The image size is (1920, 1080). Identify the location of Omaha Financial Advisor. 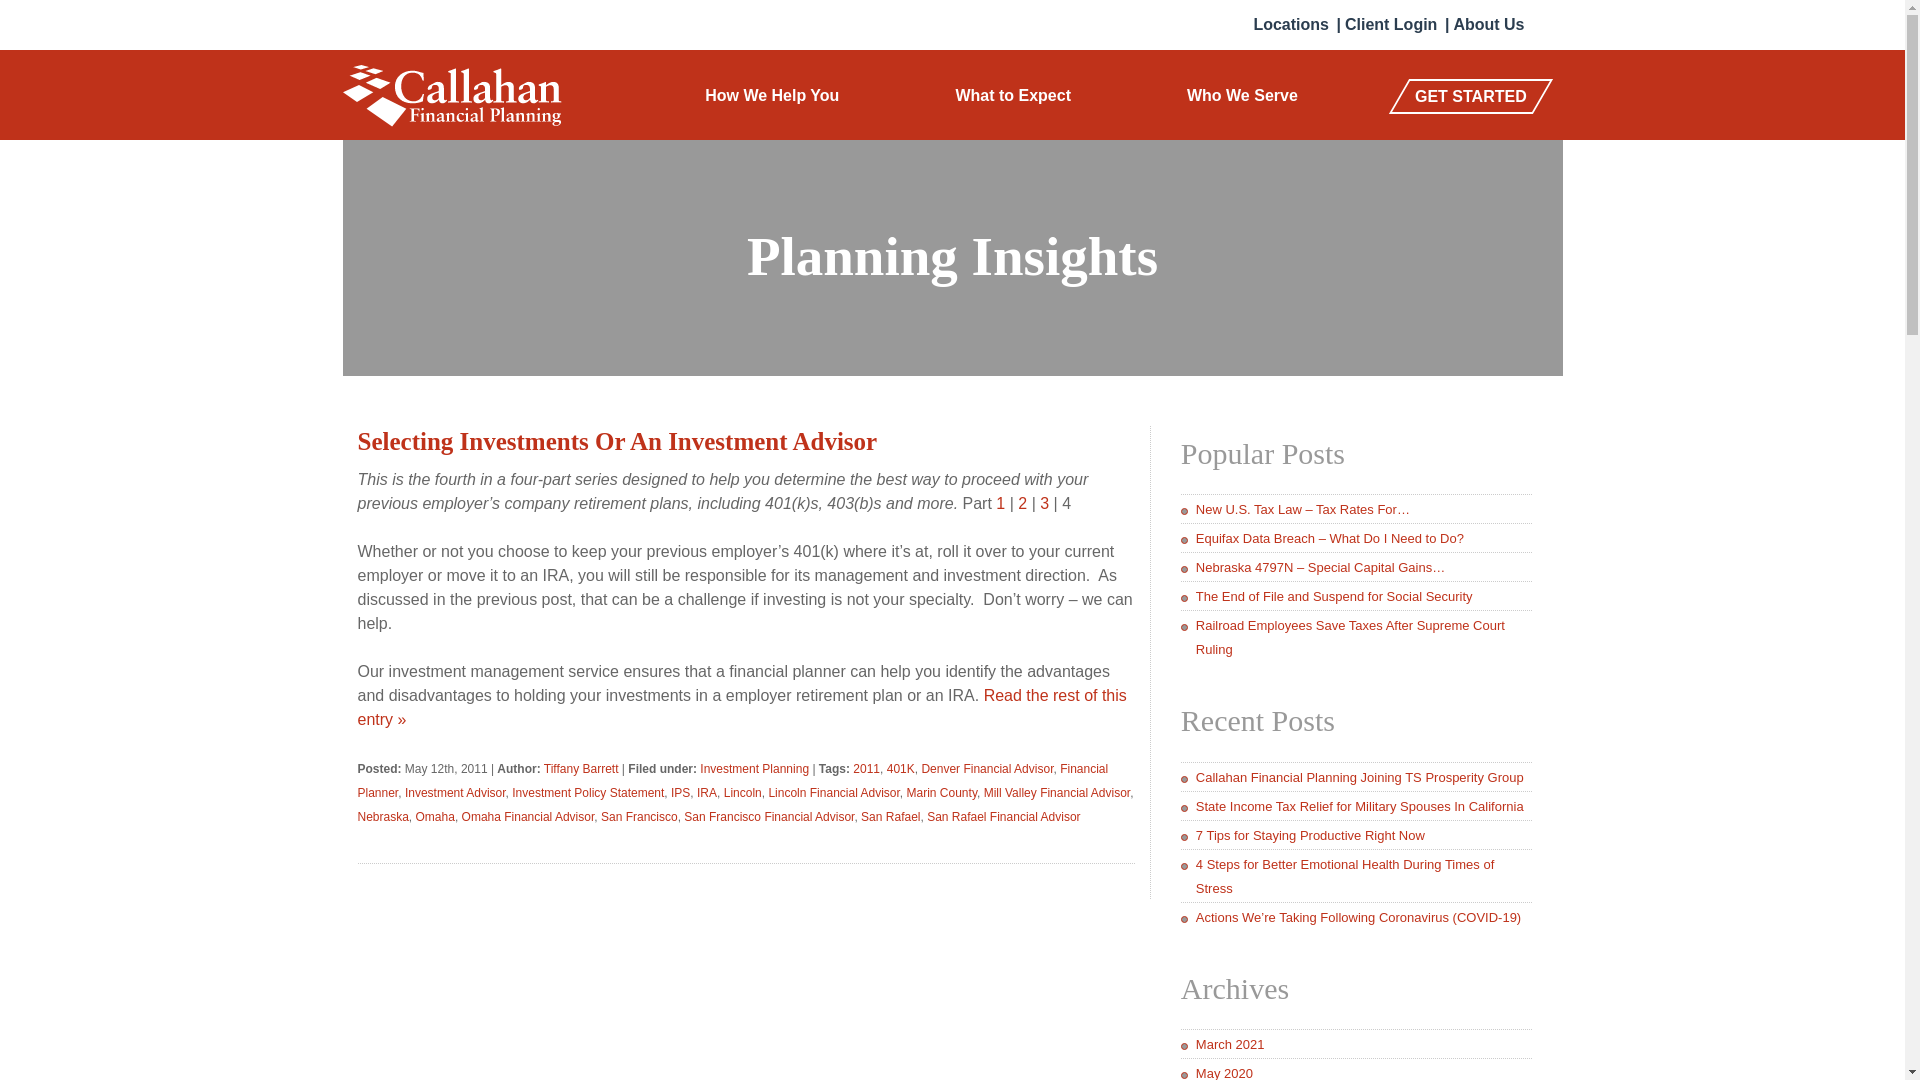
(528, 817).